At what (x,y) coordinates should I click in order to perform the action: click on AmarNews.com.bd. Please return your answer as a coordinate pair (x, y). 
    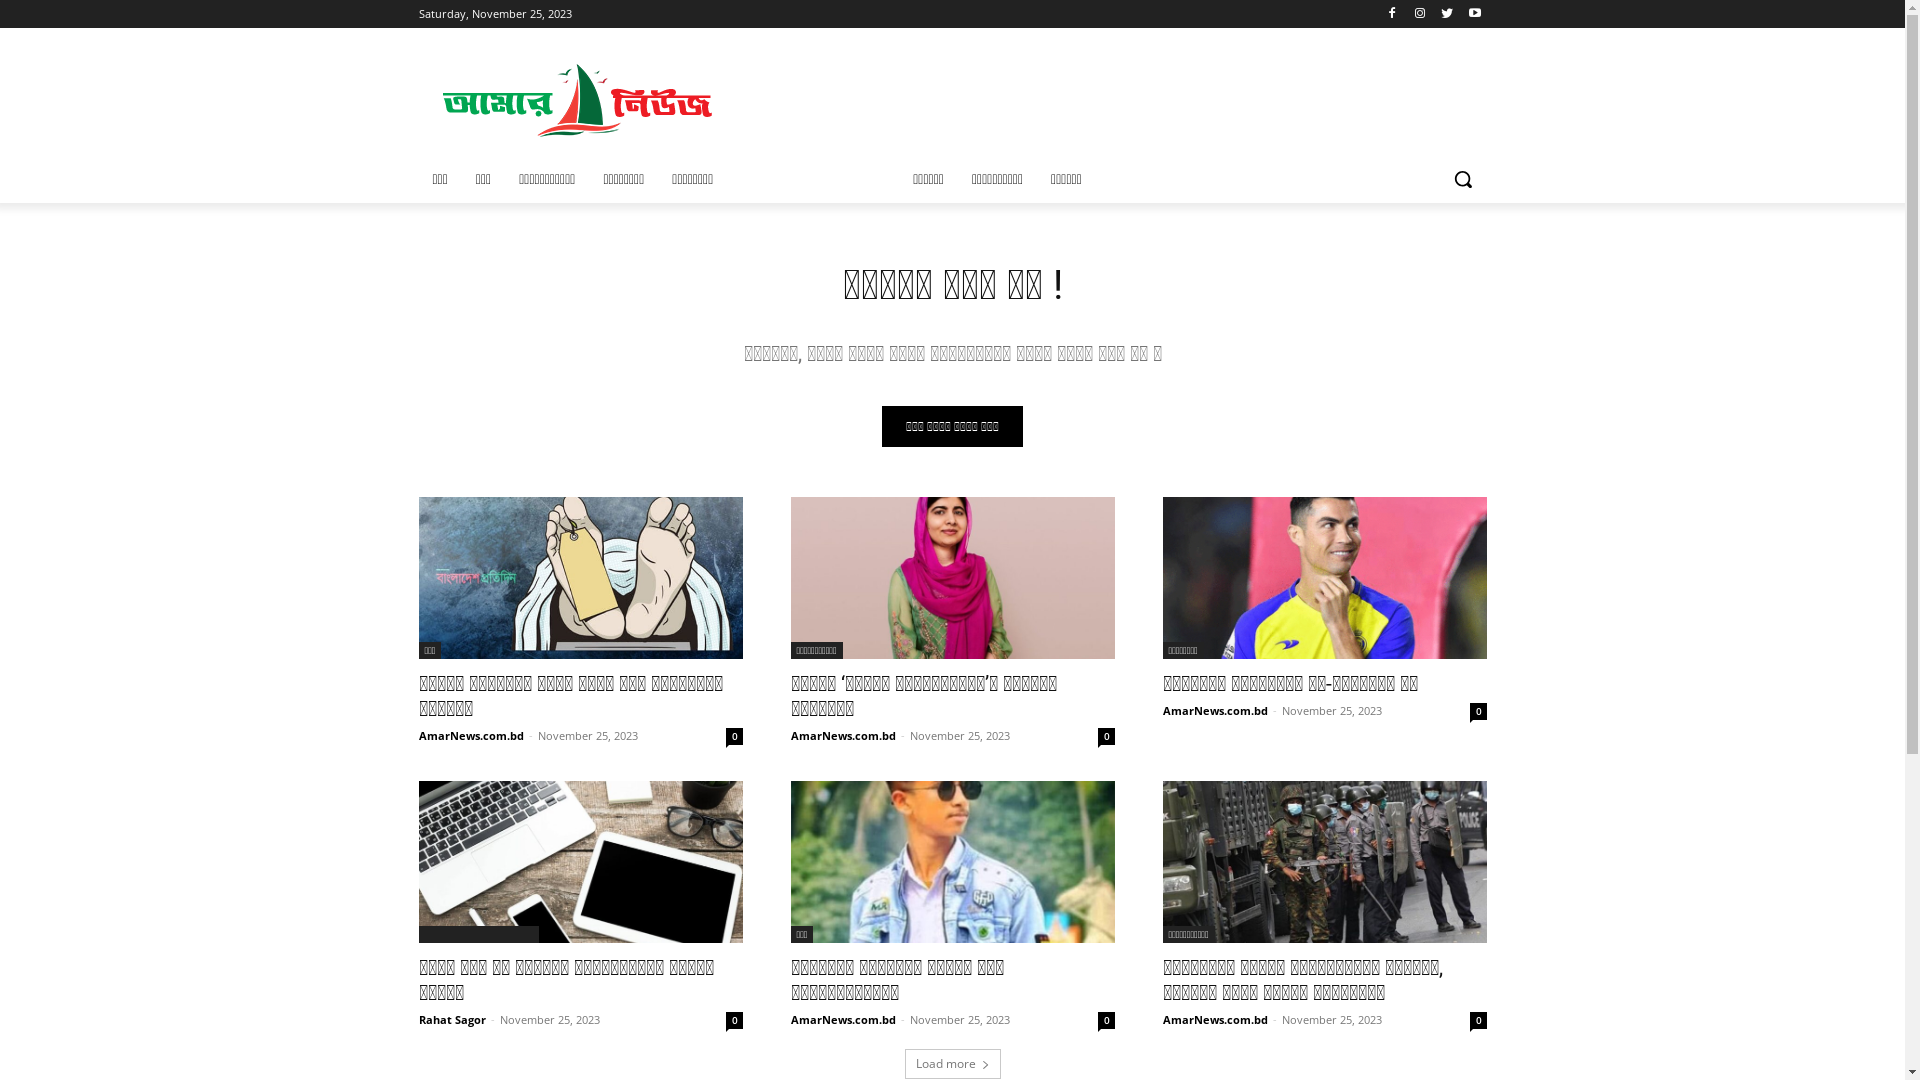
    Looking at the image, I should click on (470, 736).